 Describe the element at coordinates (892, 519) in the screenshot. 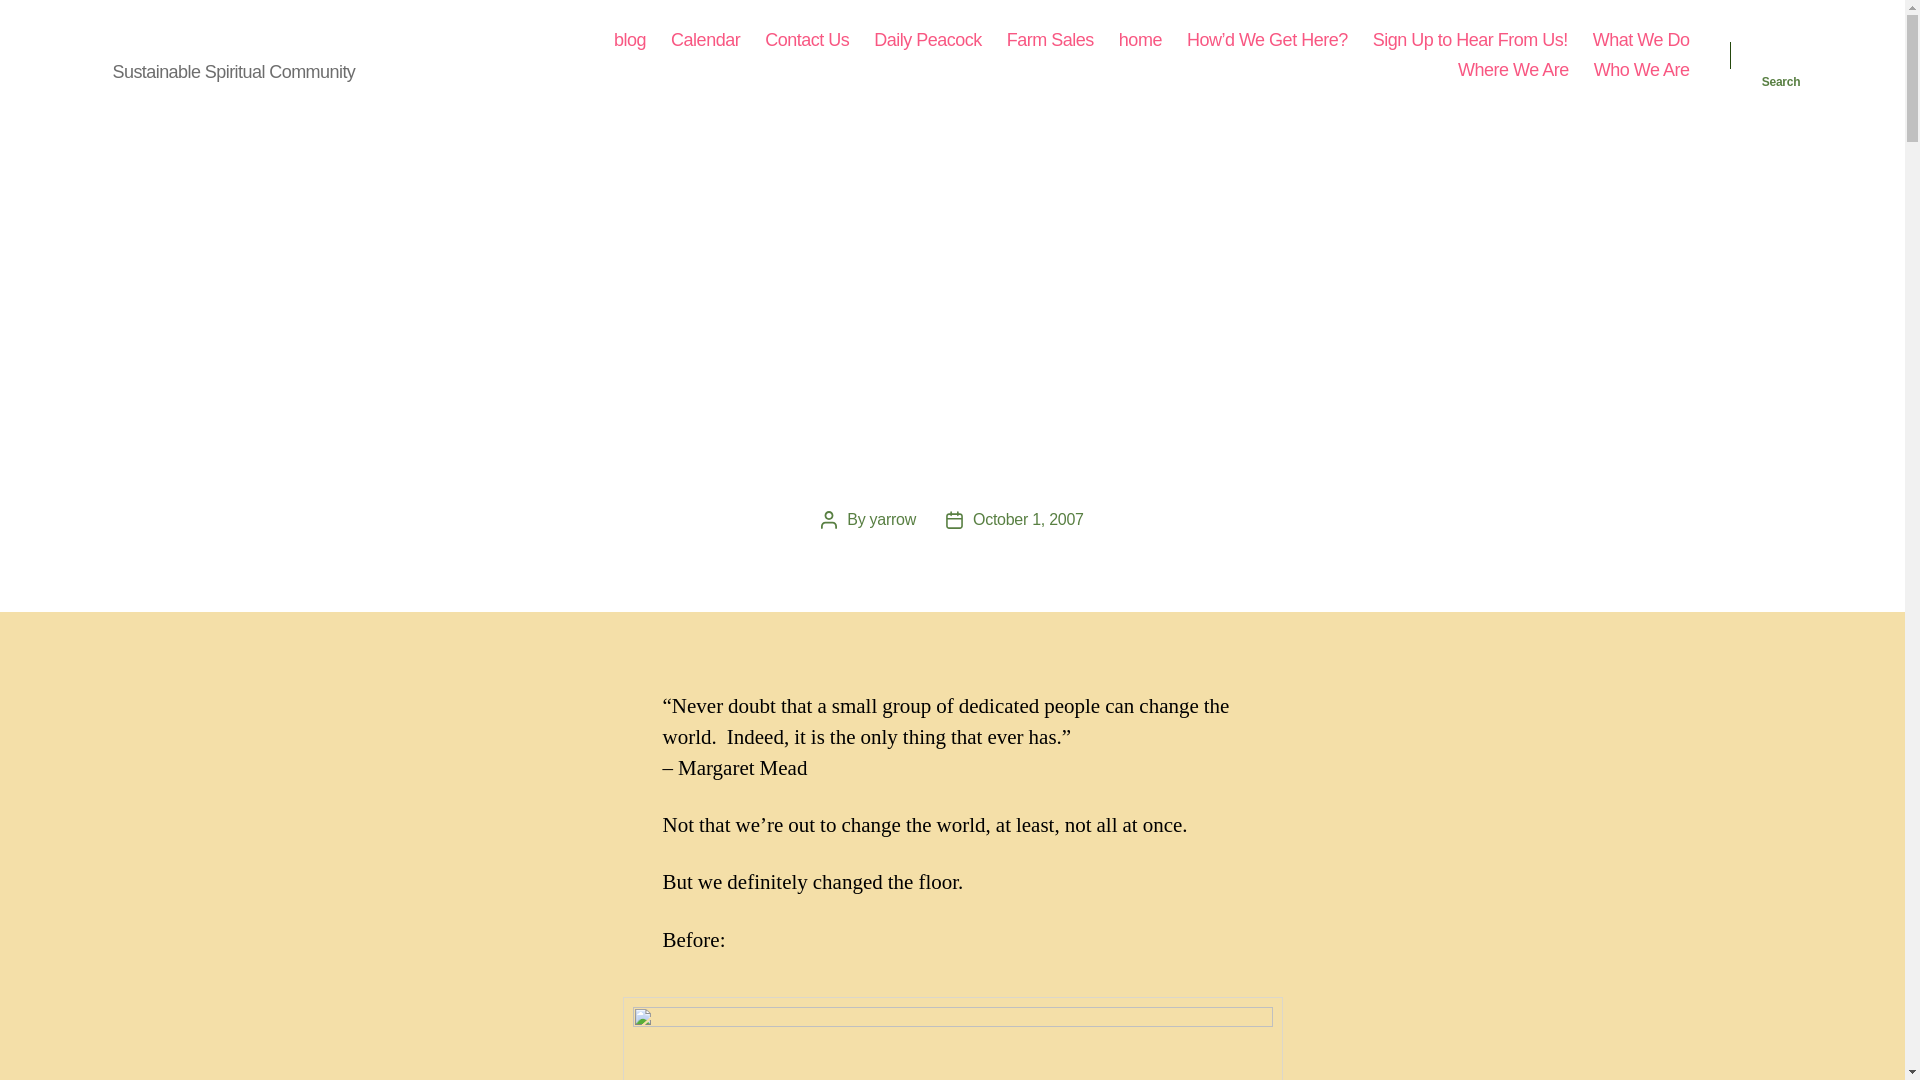

I see `yarrow` at that location.